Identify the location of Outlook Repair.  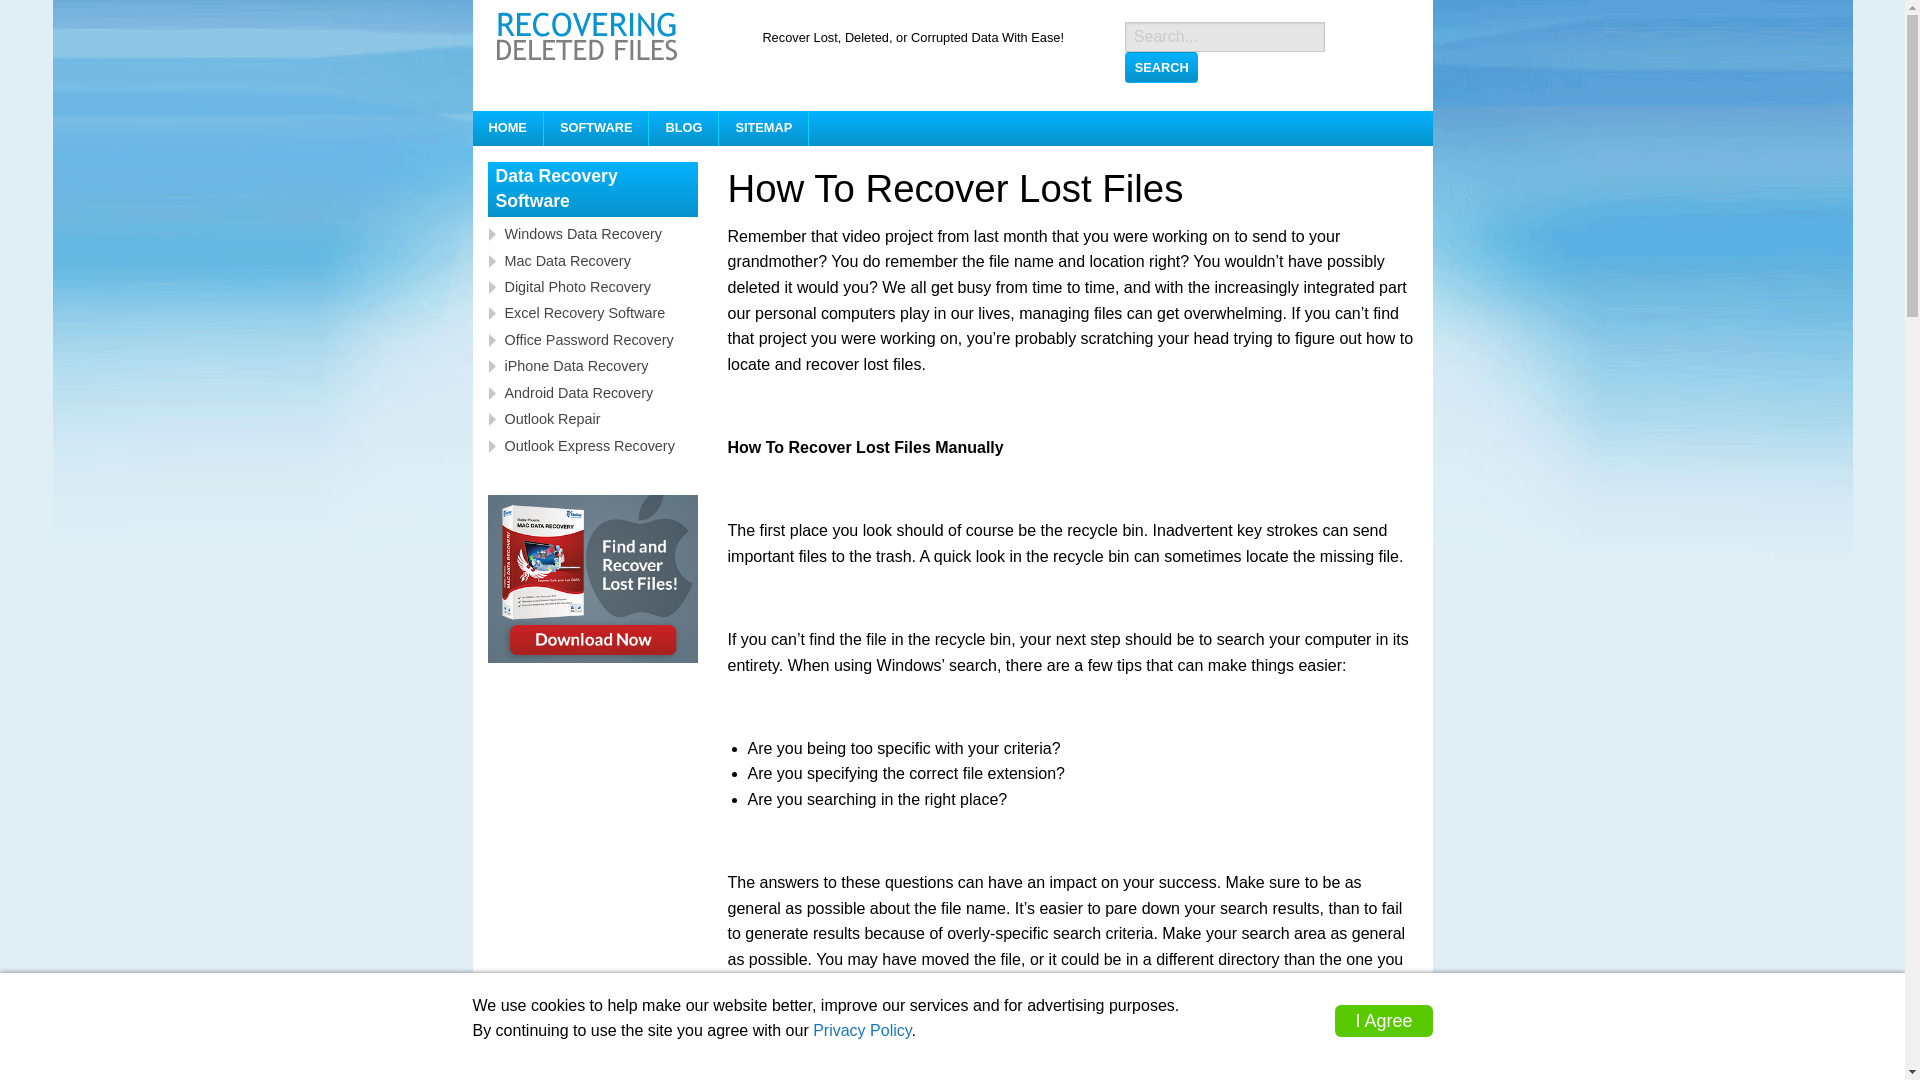
(597, 418).